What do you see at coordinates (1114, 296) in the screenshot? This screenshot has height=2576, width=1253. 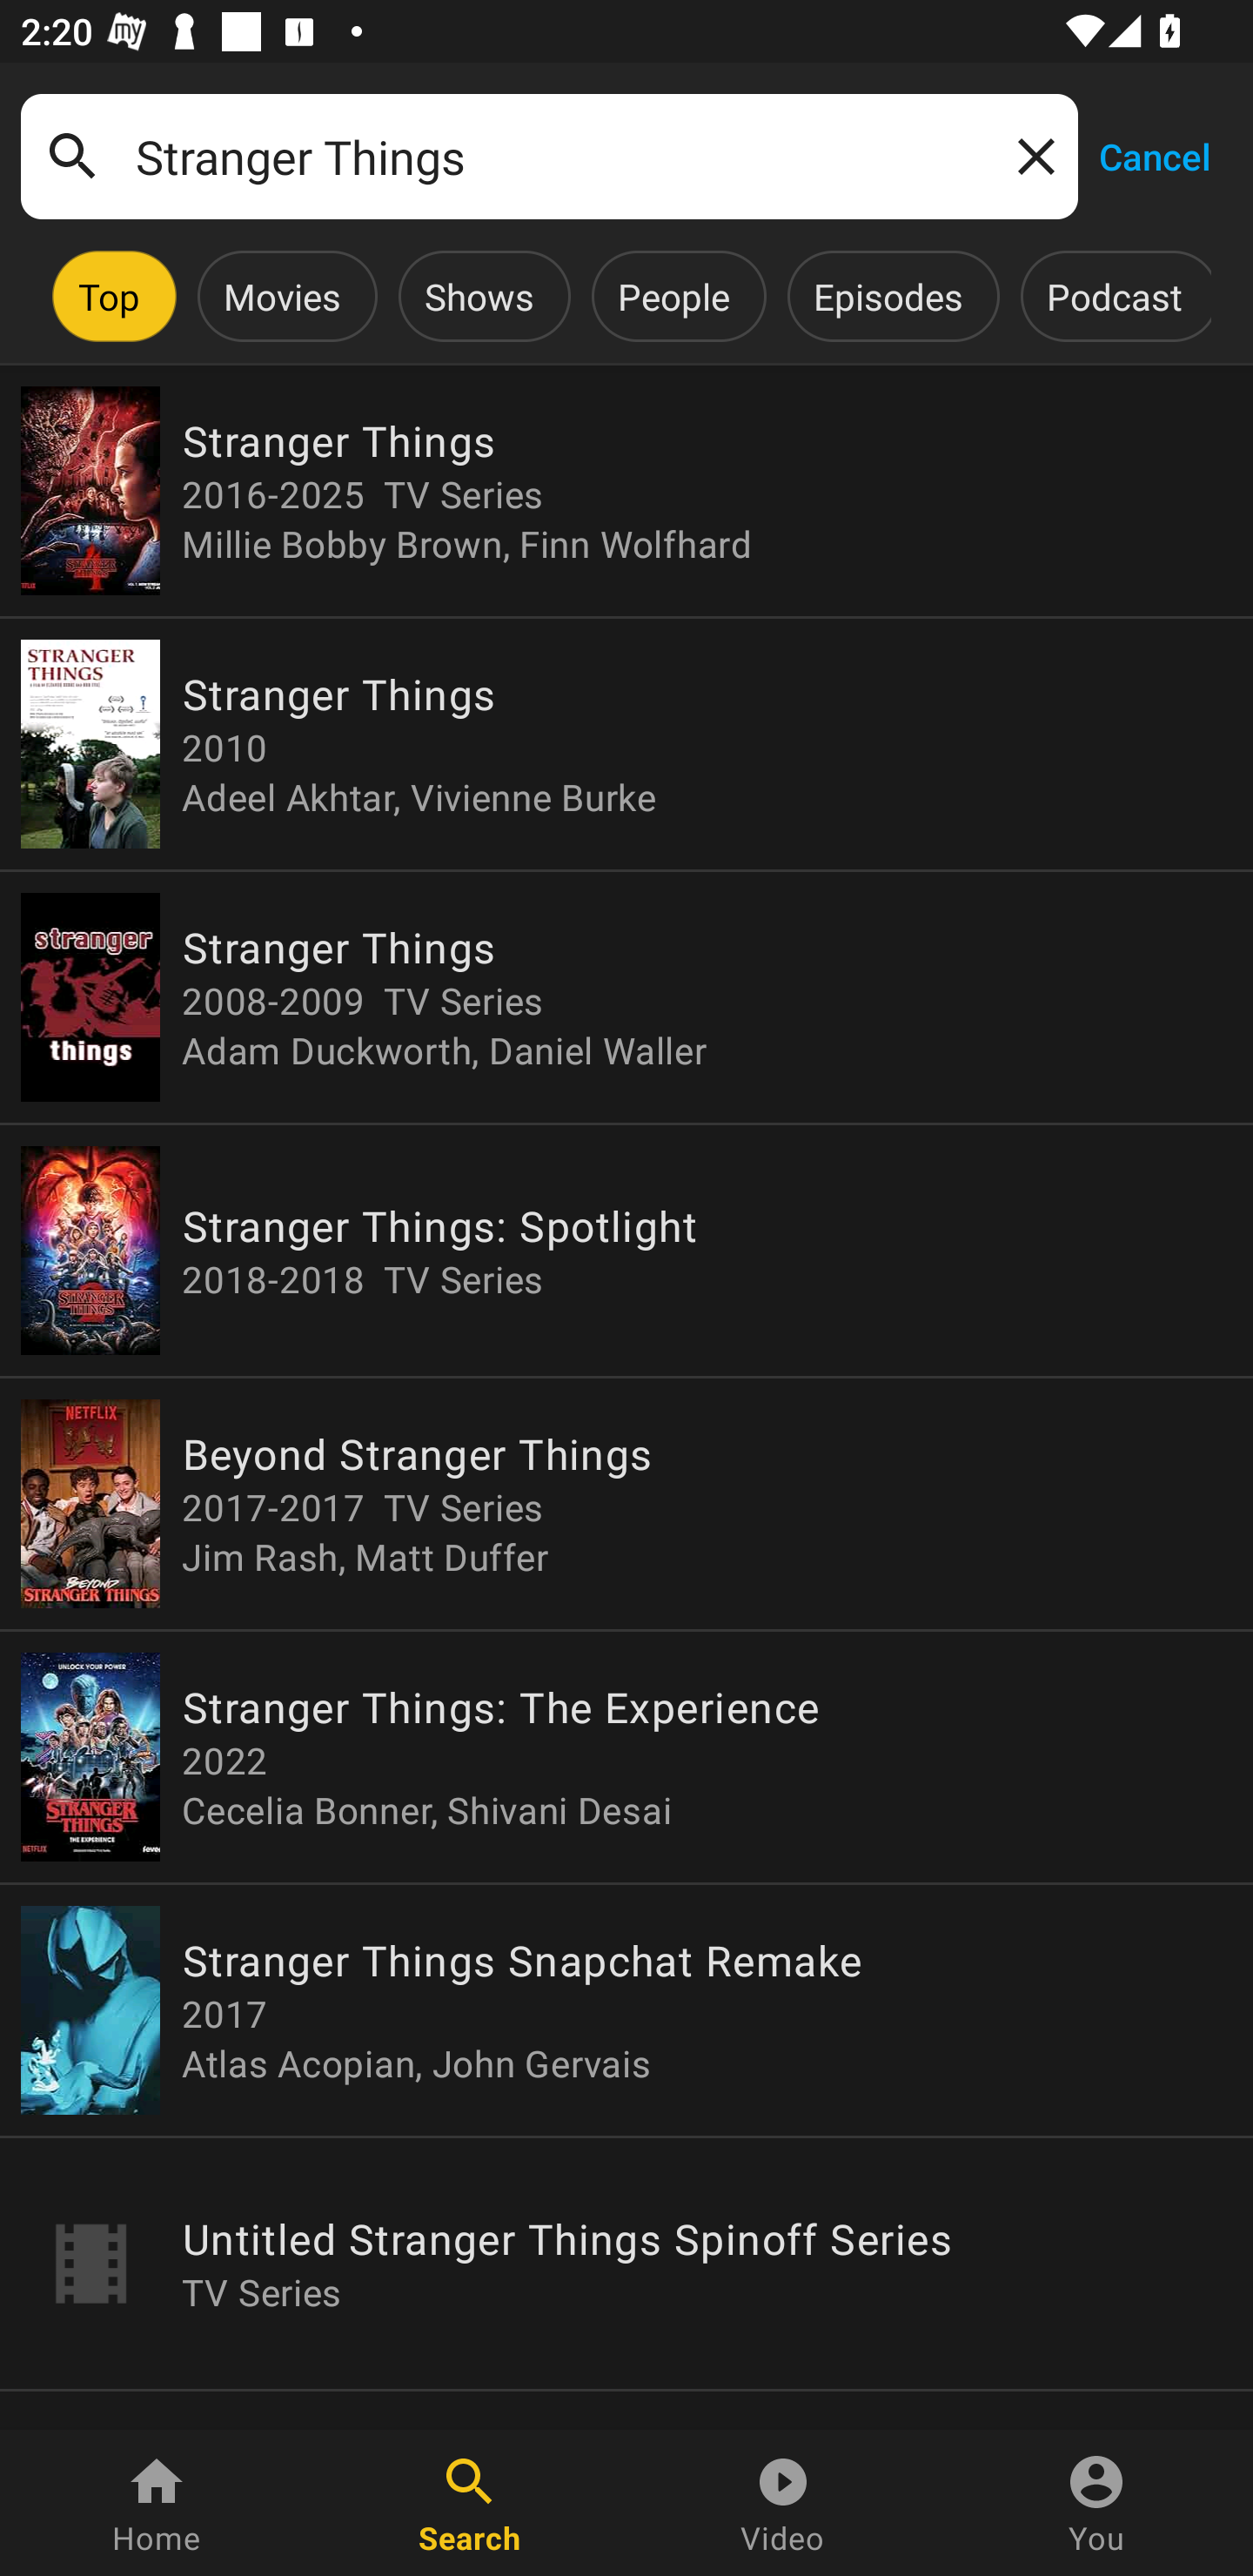 I see `Podcast` at bounding box center [1114, 296].